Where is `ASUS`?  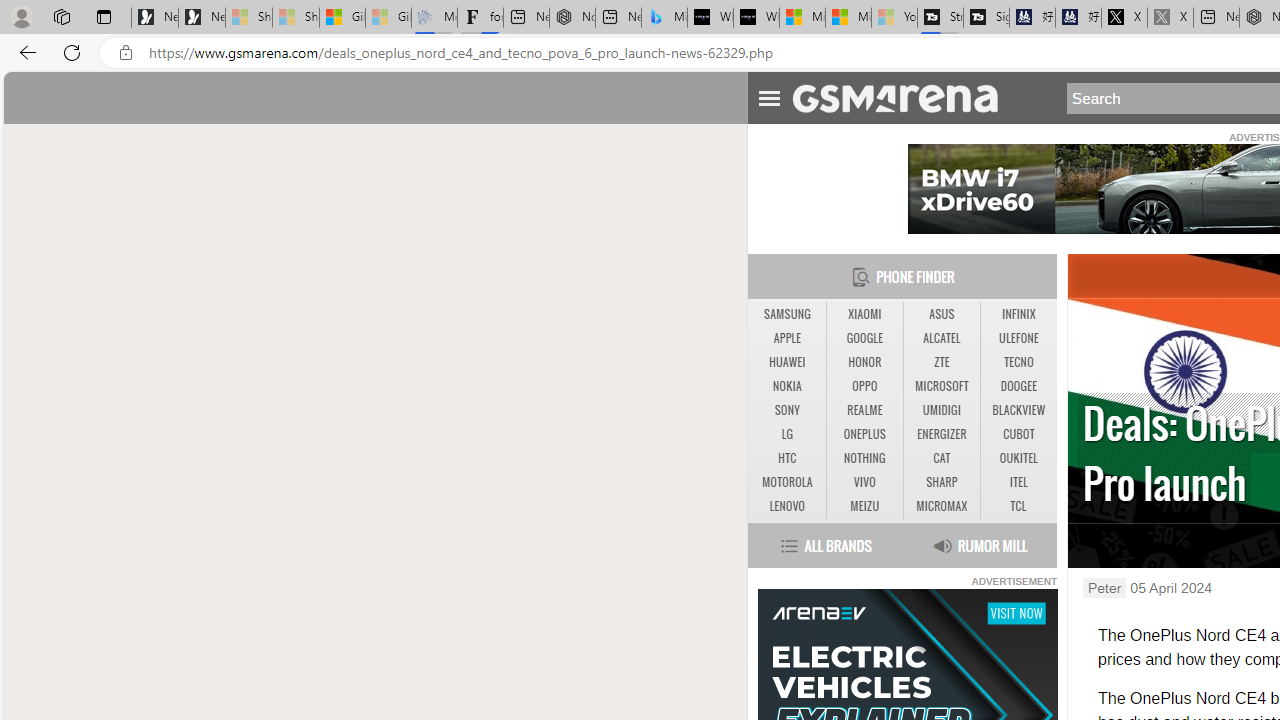 ASUS is located at coordinates (941, 314).